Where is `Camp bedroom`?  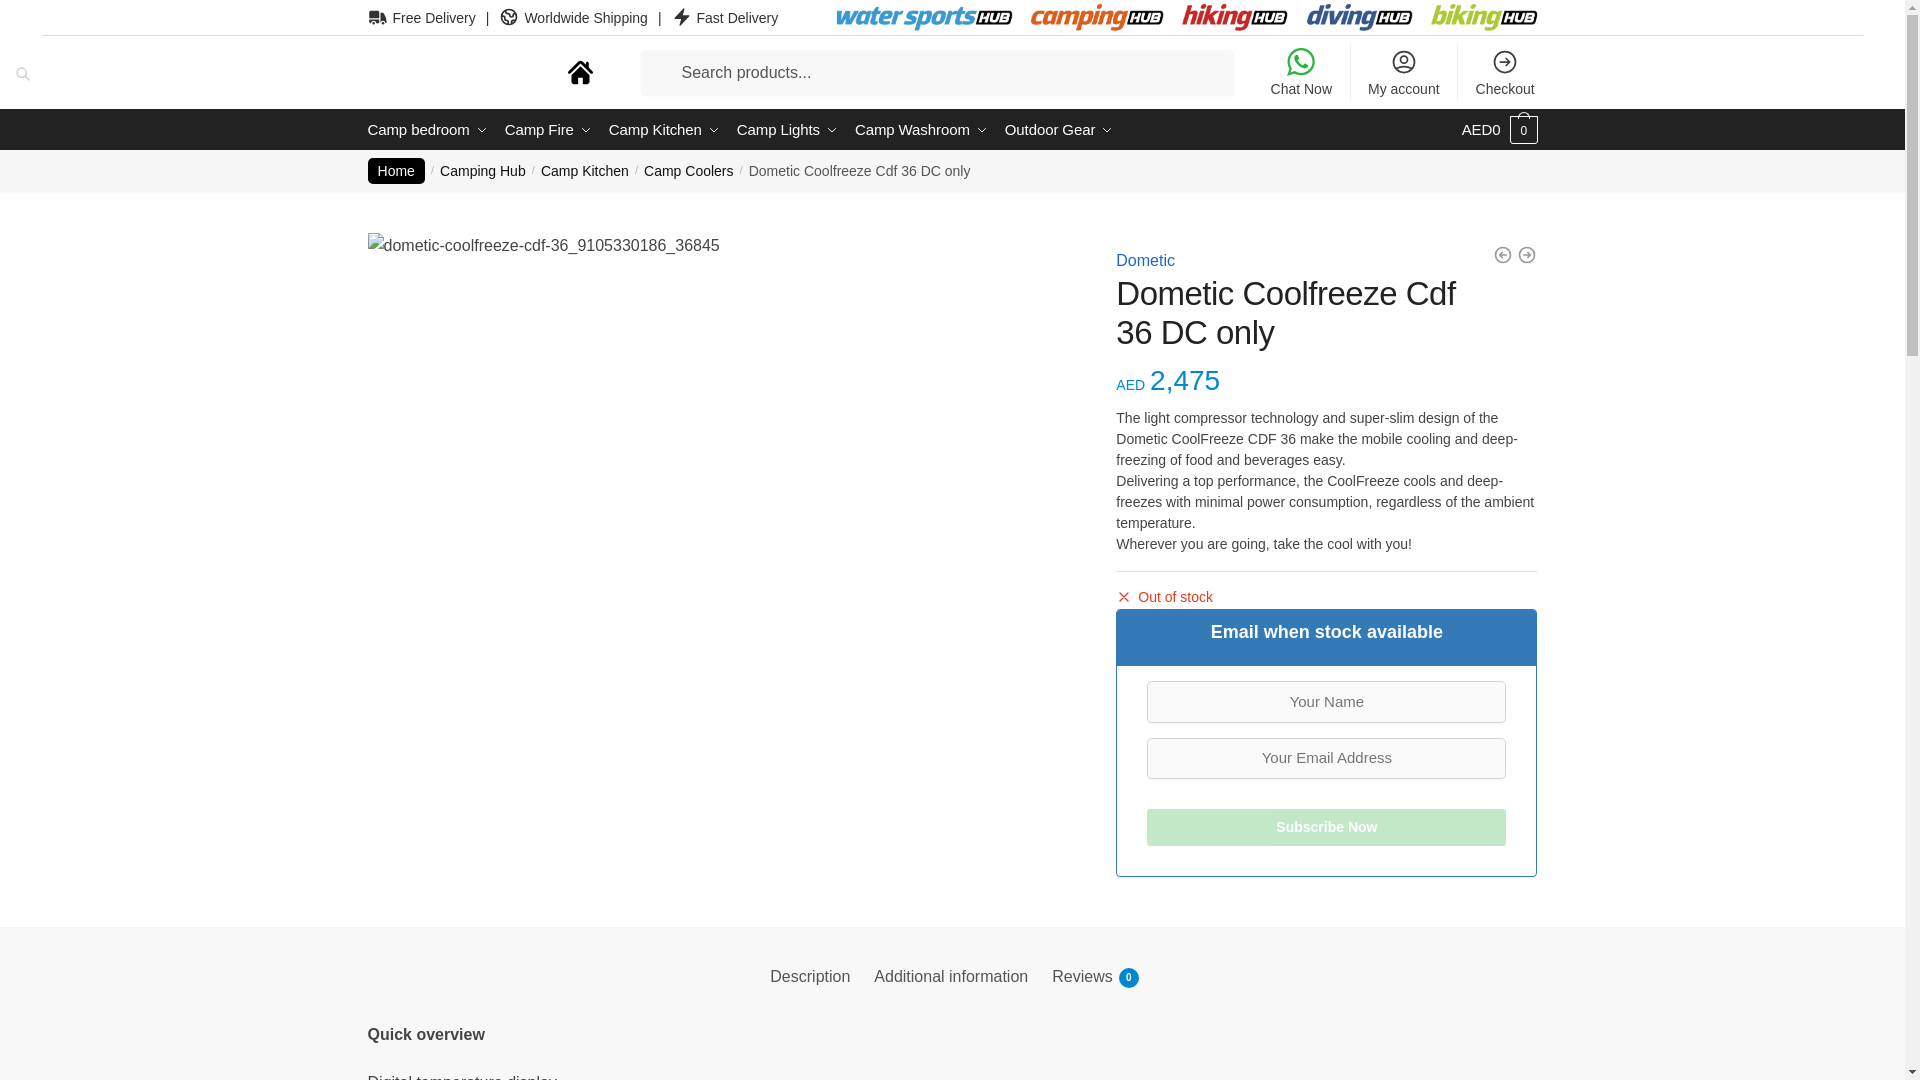 Camp bedroom is located at coordinates (432, 130).